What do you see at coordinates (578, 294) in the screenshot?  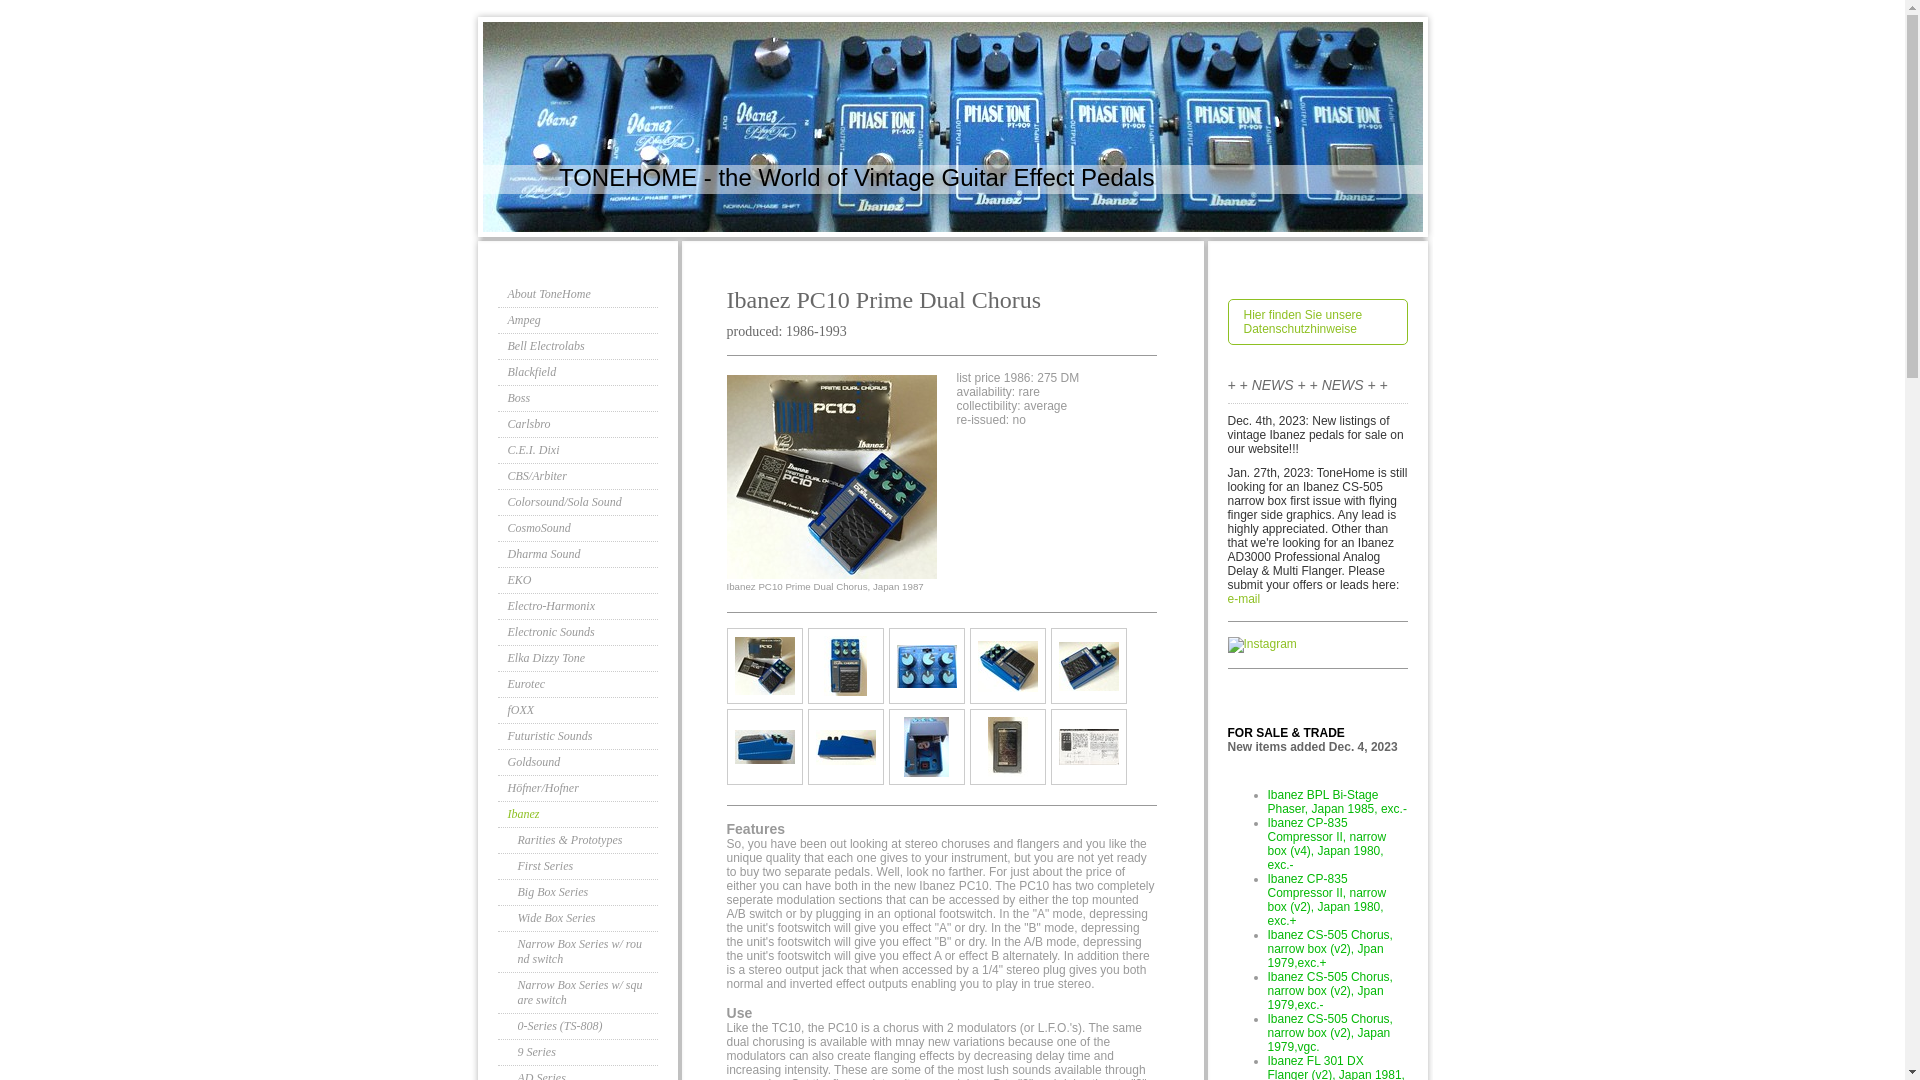 I see `About ToneHome` at bounding box center [578, 294].